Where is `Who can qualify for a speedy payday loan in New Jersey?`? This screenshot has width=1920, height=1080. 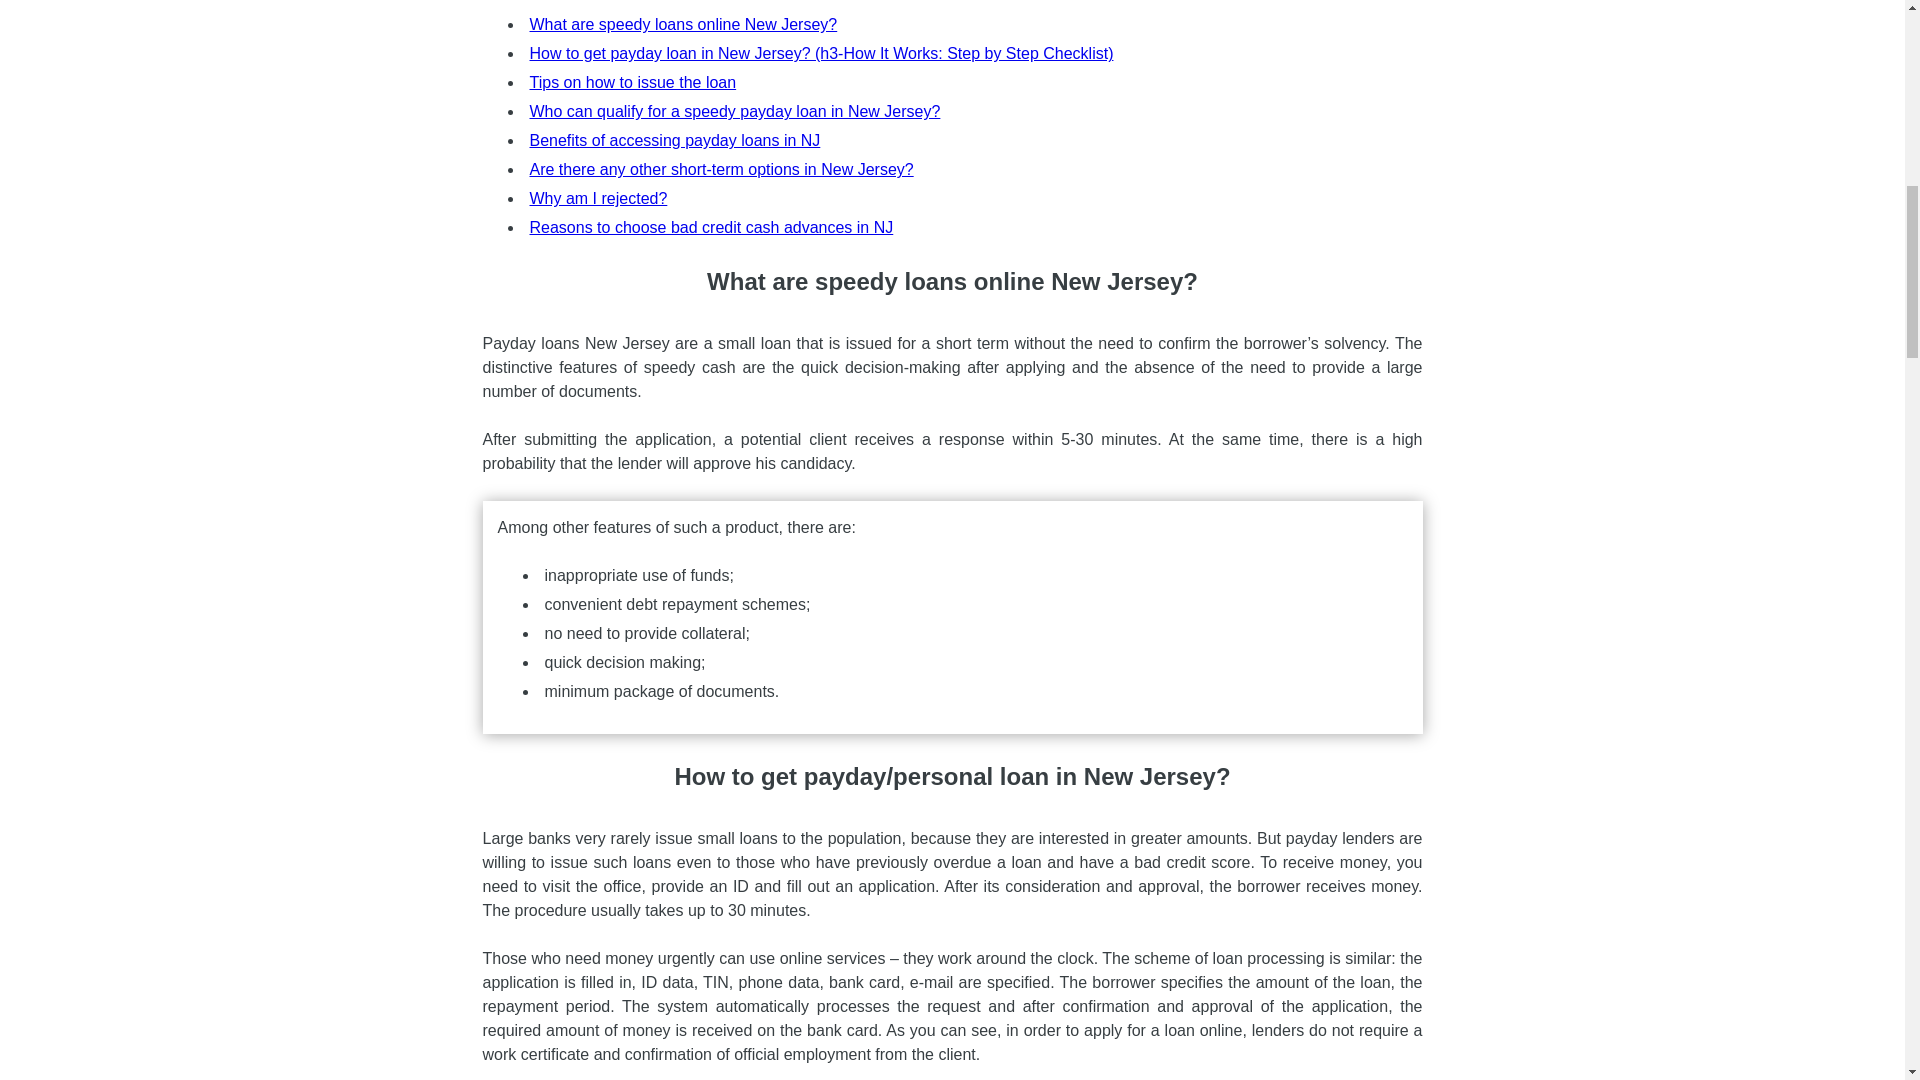
Who can qualify for a speedy payday loan in New Jersey? is located at coordinates (734, 110).